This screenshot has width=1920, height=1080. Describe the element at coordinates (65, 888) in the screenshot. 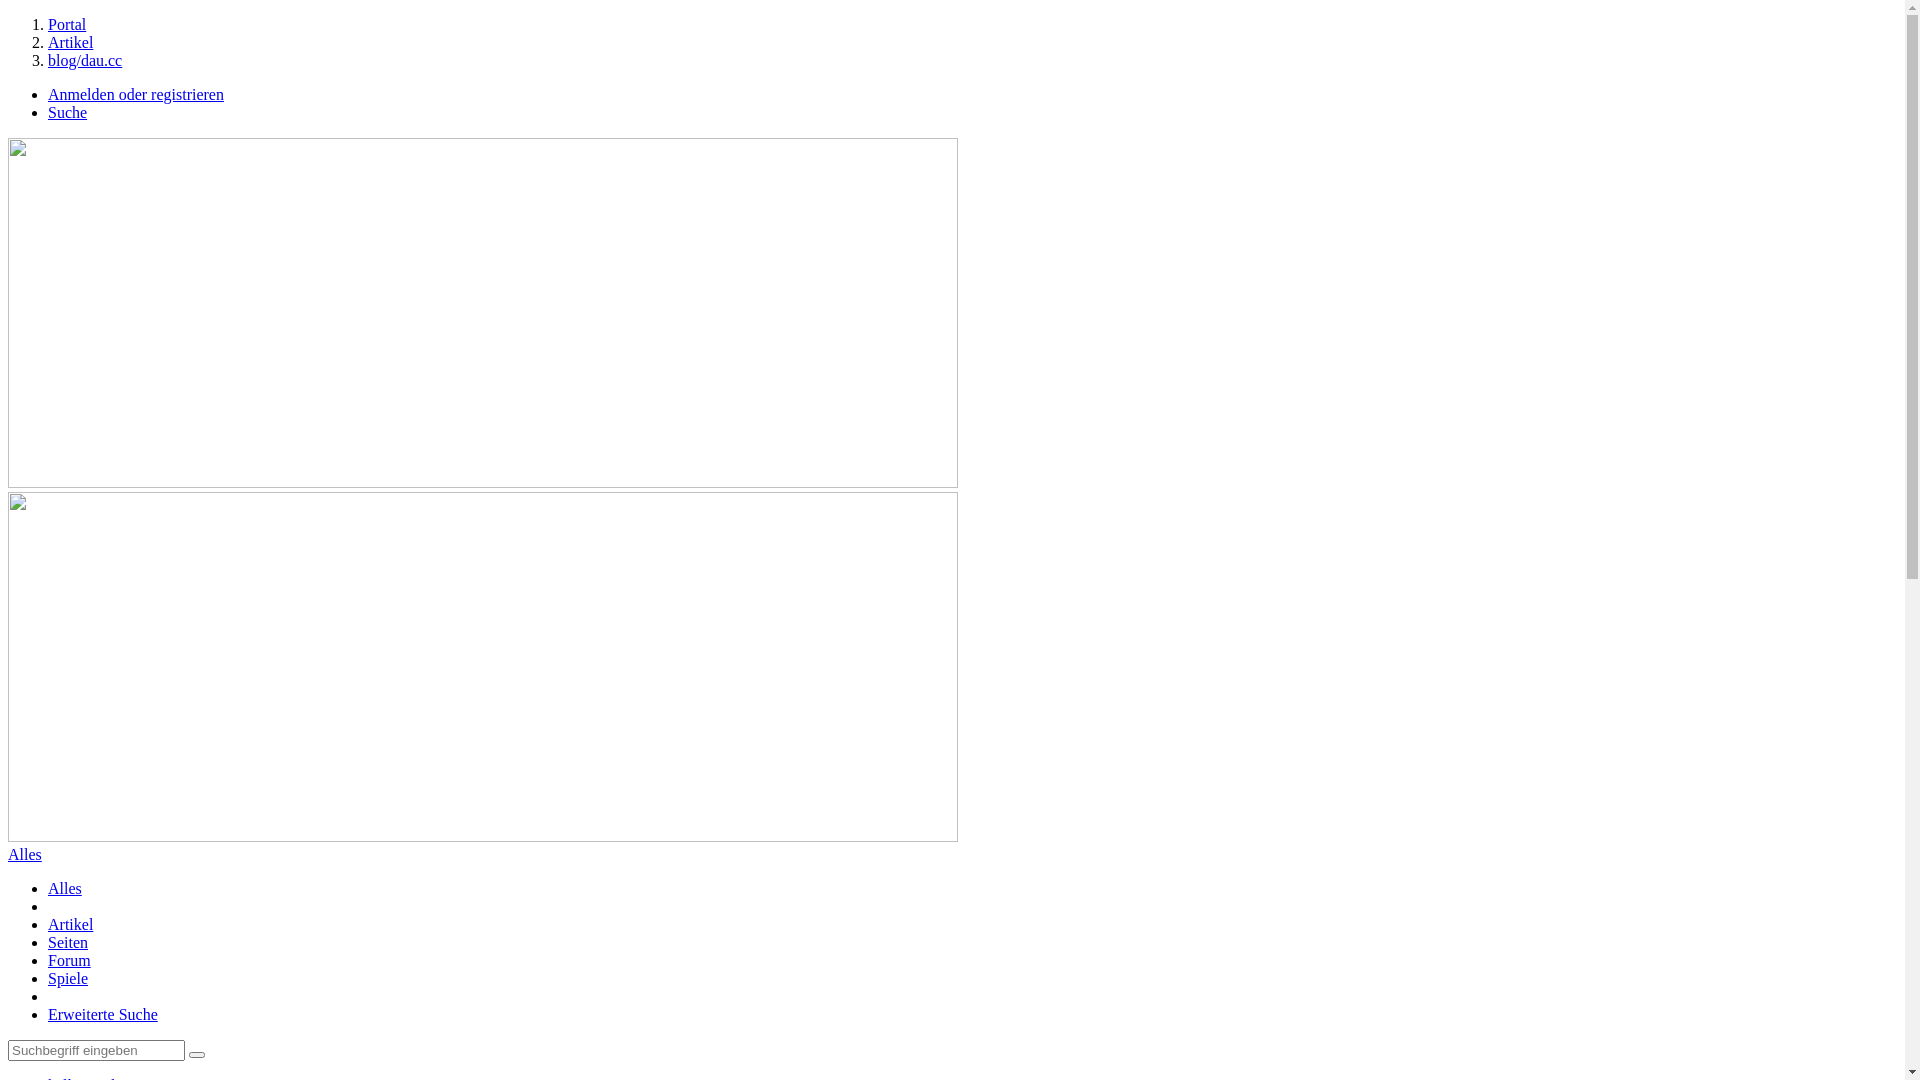

I see `Alles` at that location.